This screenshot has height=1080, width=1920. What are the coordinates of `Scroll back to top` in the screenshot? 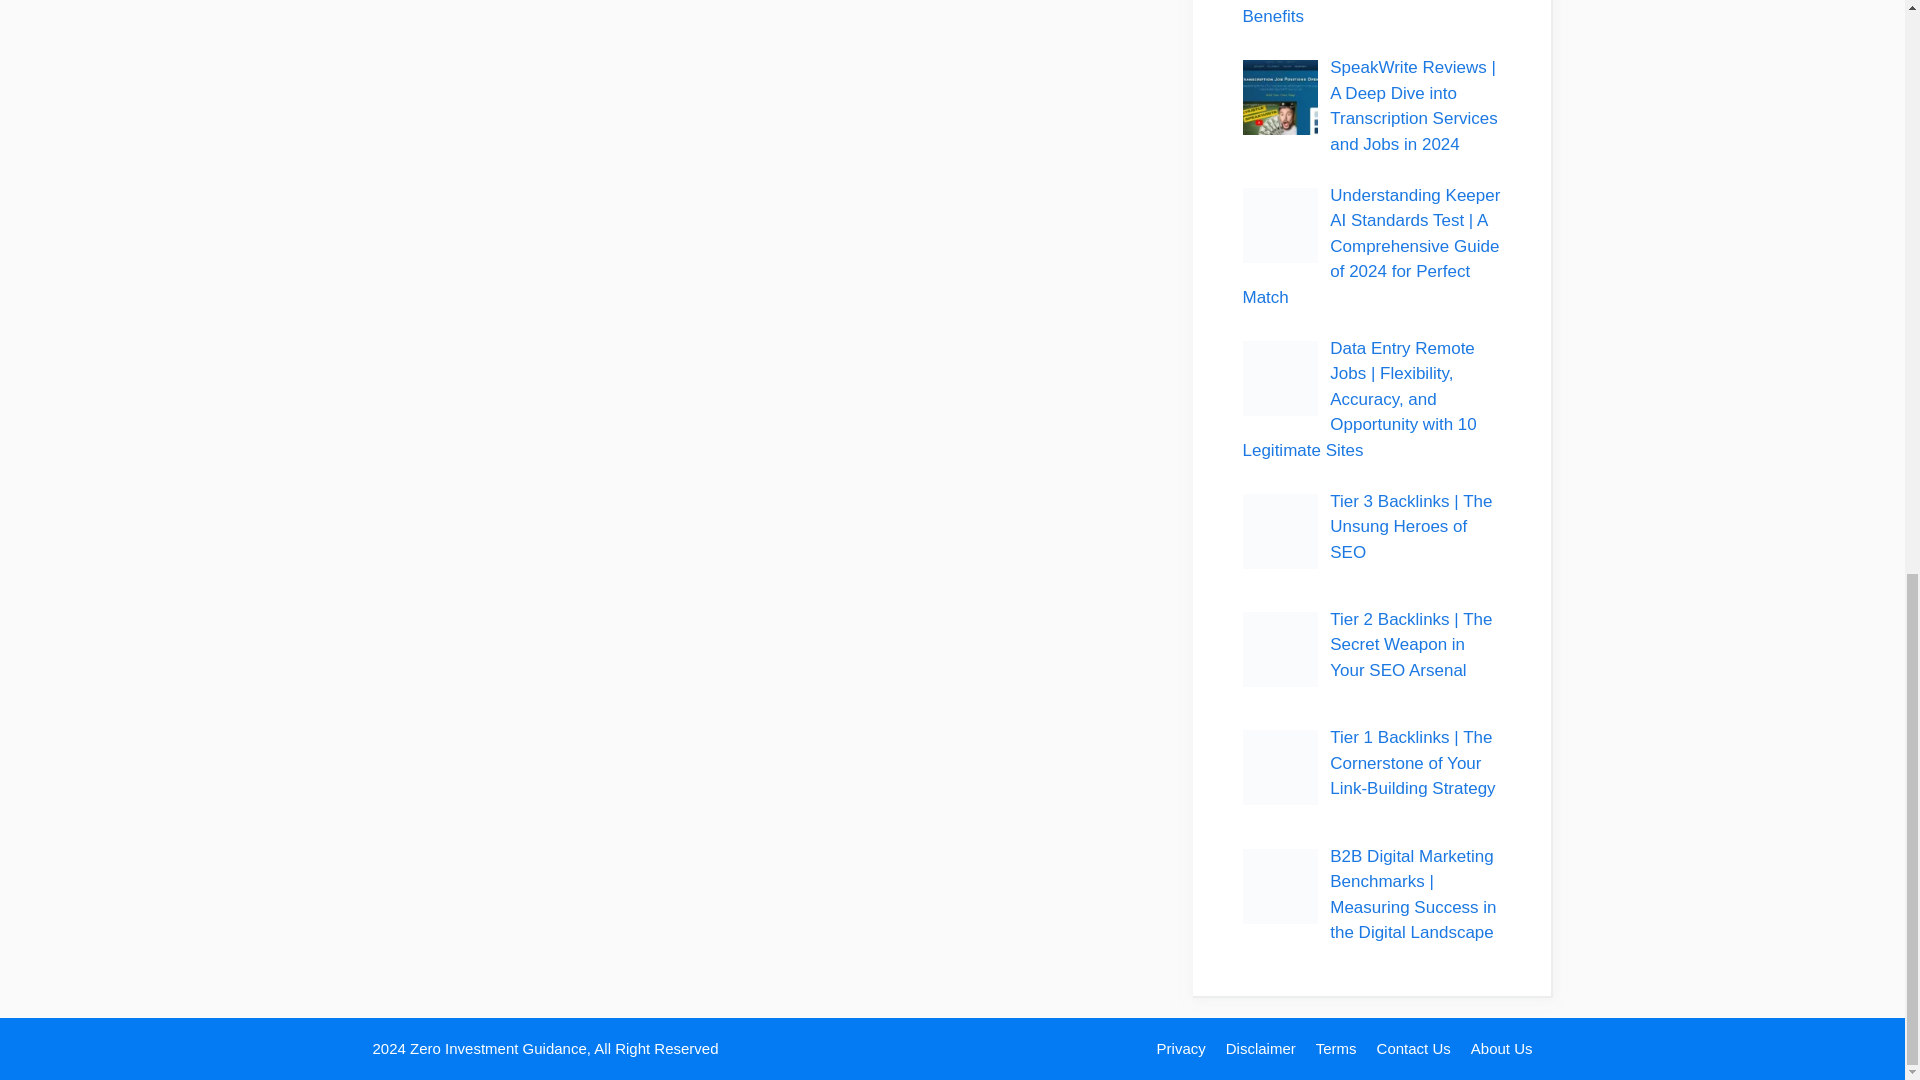 It's located at (1855, 801).